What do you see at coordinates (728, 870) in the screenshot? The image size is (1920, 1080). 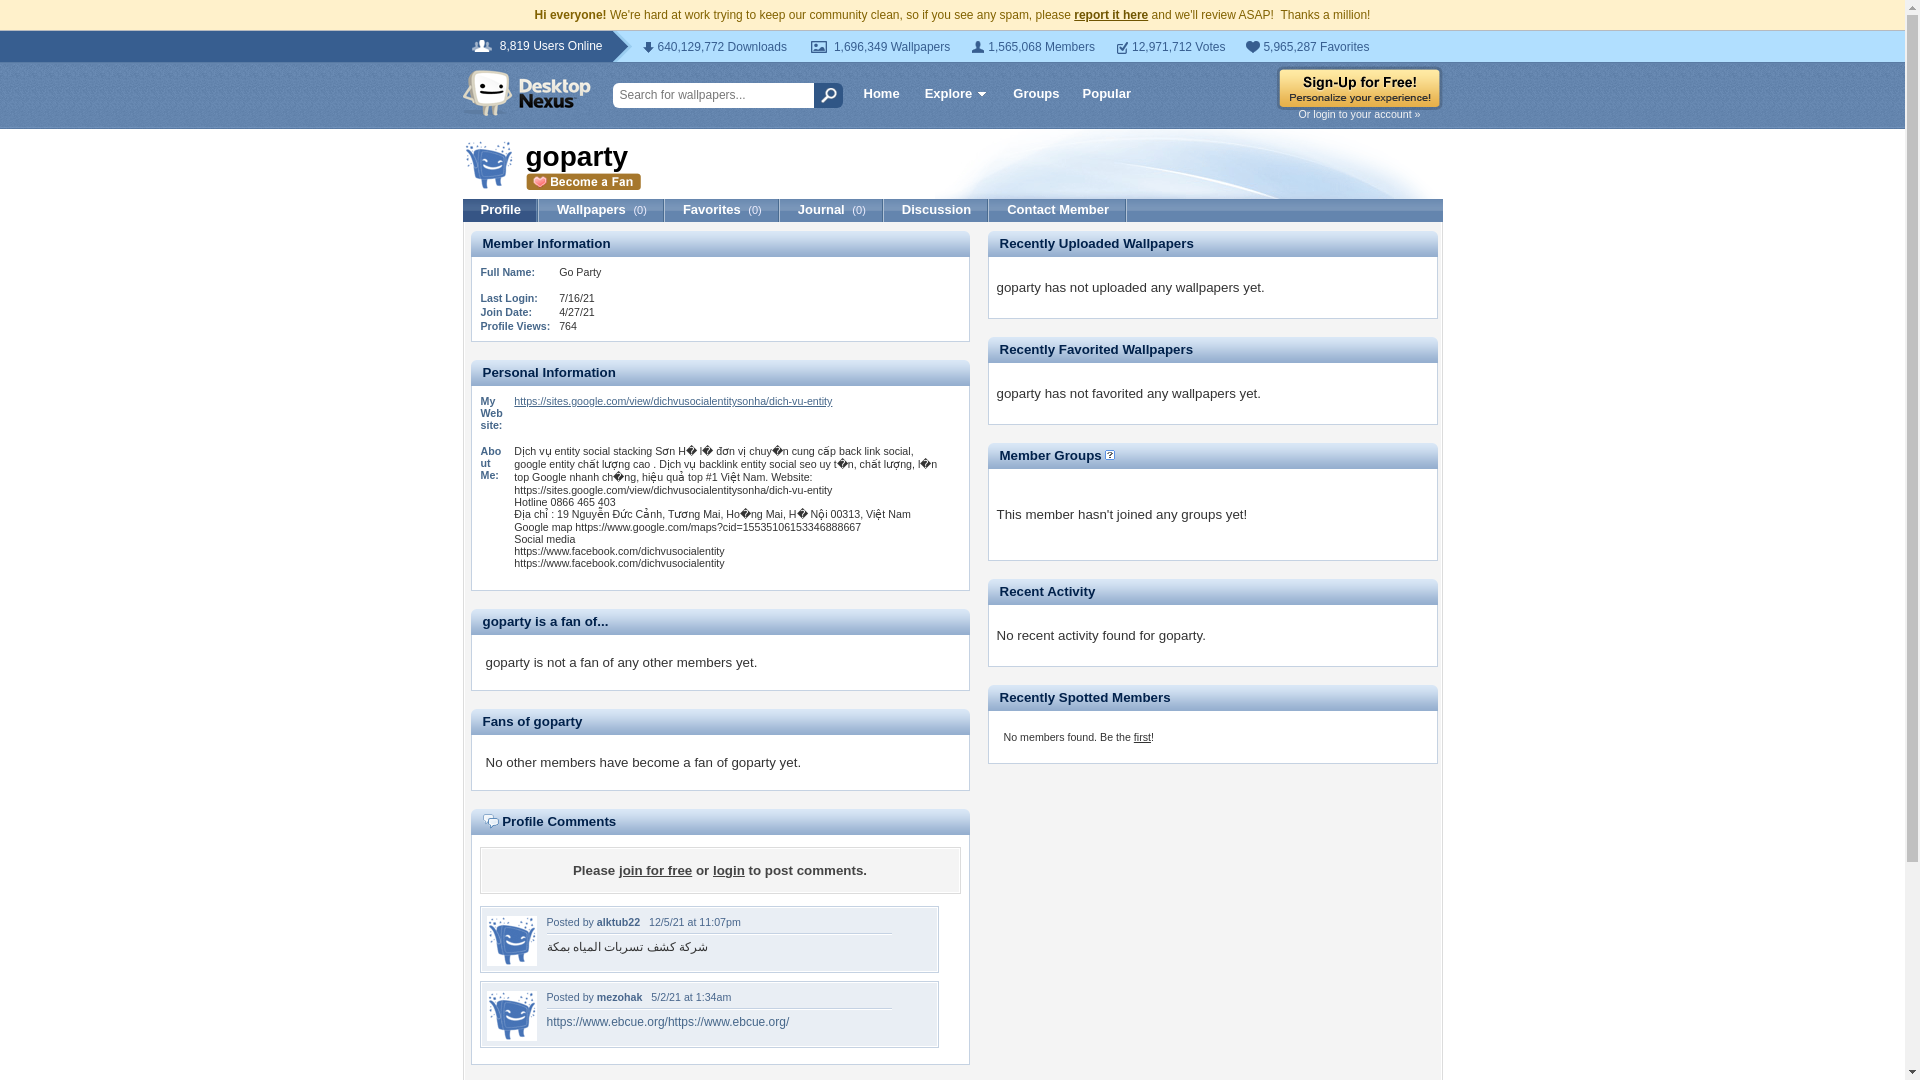 I see `login` at bounding box center [728, 870].